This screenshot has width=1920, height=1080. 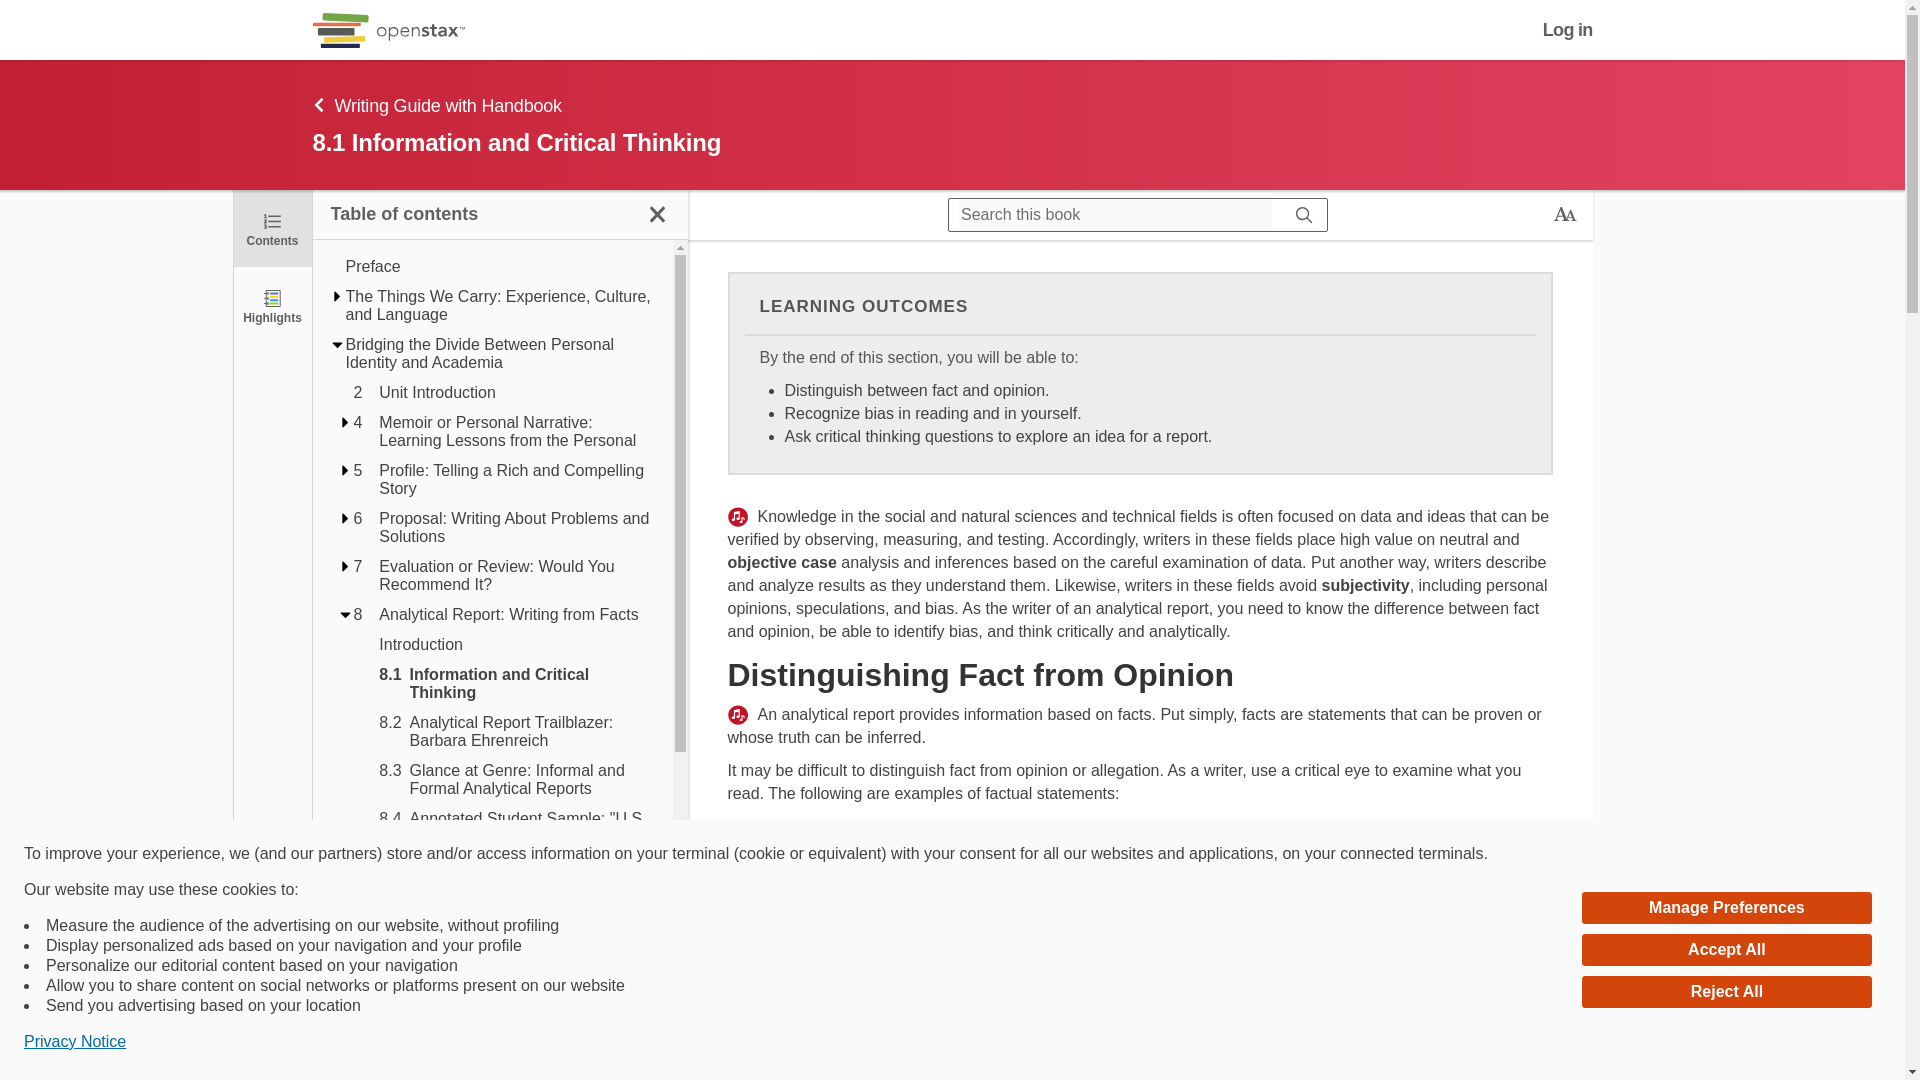 I want to click on Writing Guide with Handbook, so click(x=838, y=104).